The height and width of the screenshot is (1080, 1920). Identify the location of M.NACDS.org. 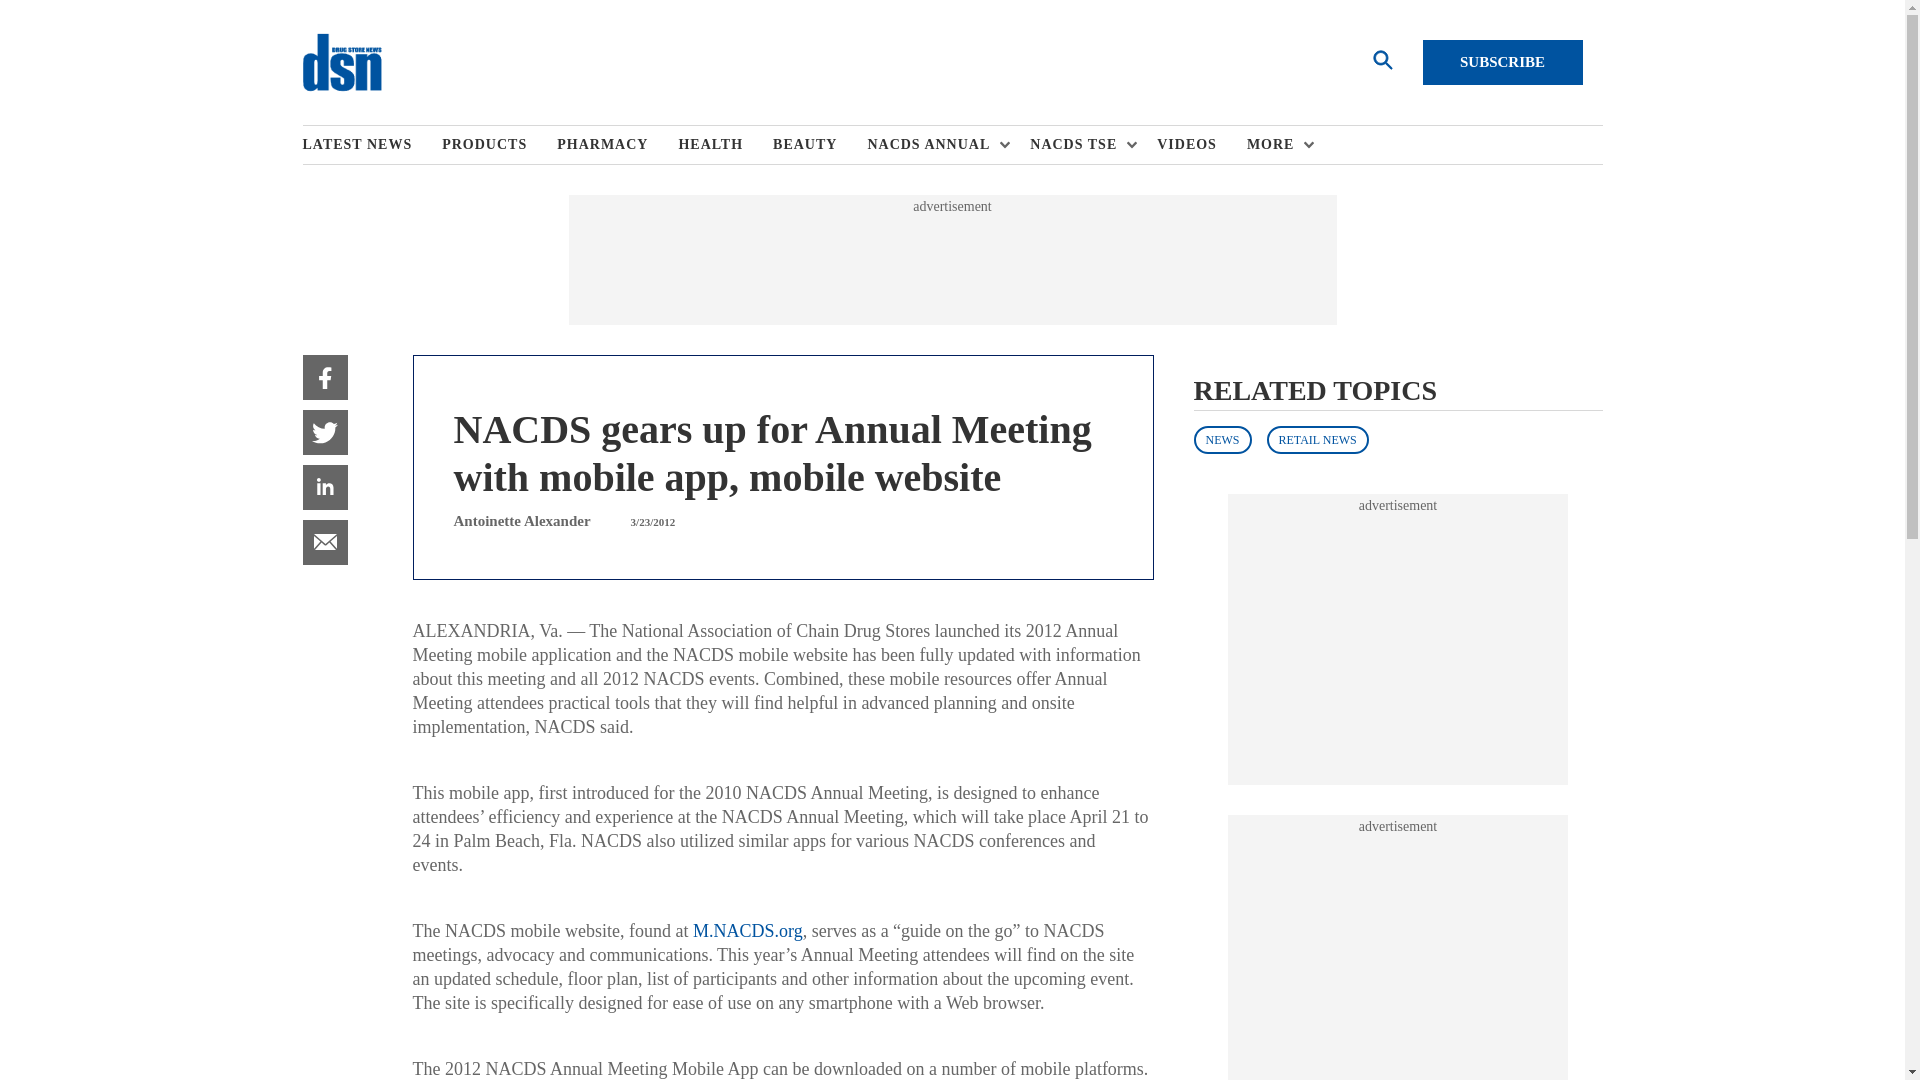
(748, 930).